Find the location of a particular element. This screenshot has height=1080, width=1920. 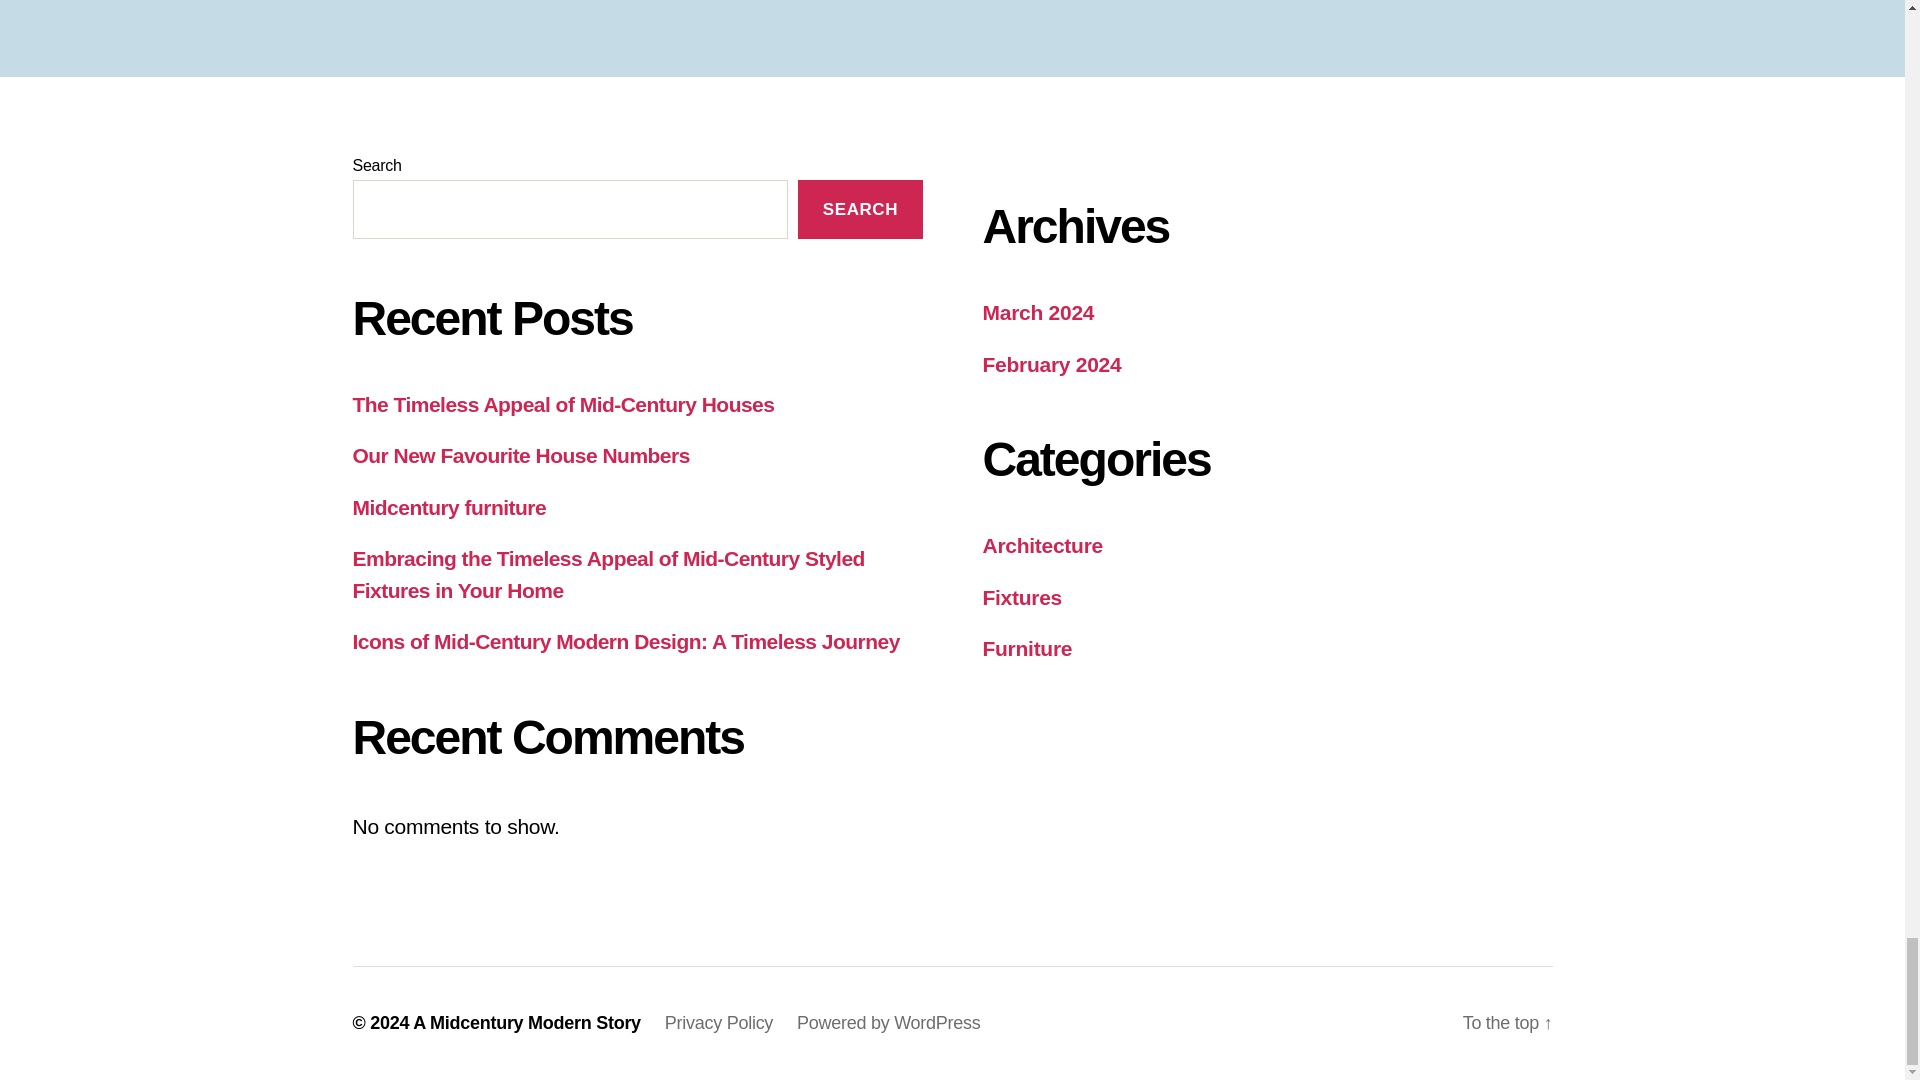

SEARCH is located at coordinates (860, 209).